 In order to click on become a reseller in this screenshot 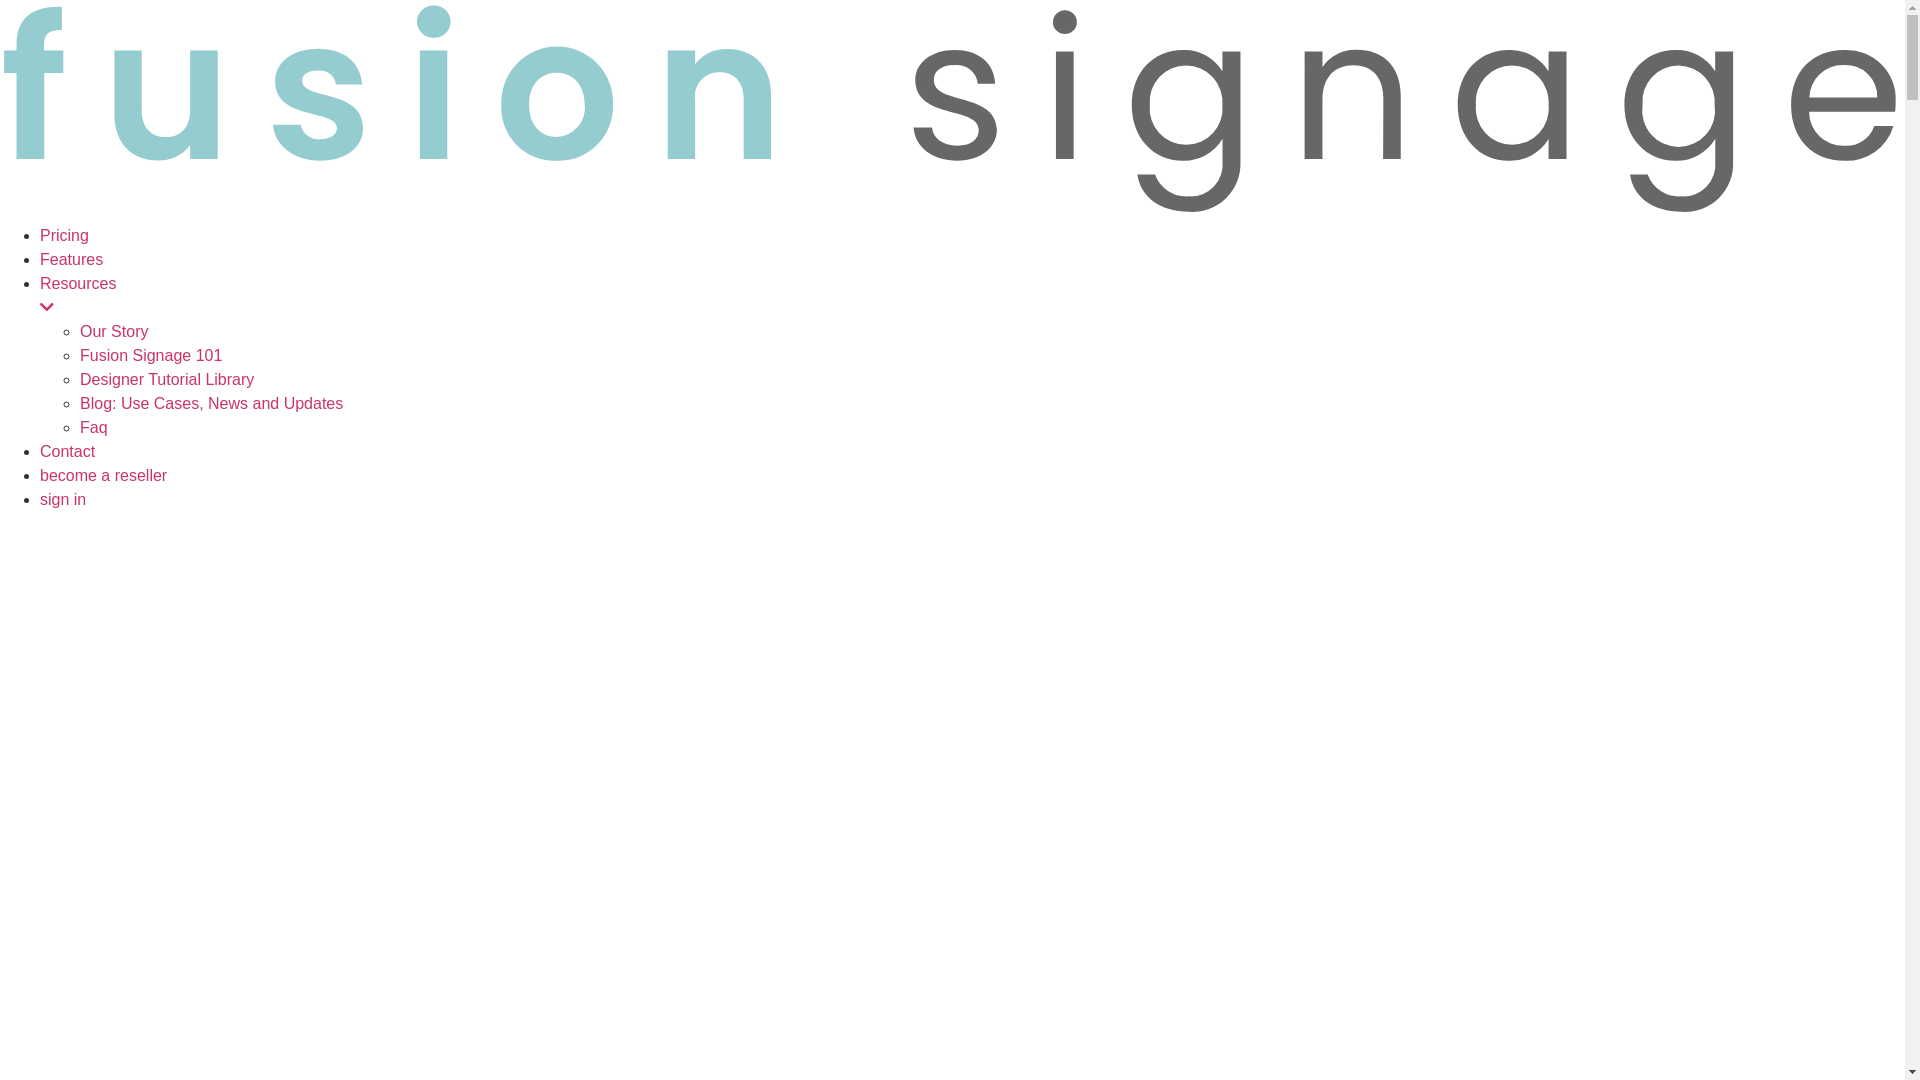, I will do `click(972, 476)`.